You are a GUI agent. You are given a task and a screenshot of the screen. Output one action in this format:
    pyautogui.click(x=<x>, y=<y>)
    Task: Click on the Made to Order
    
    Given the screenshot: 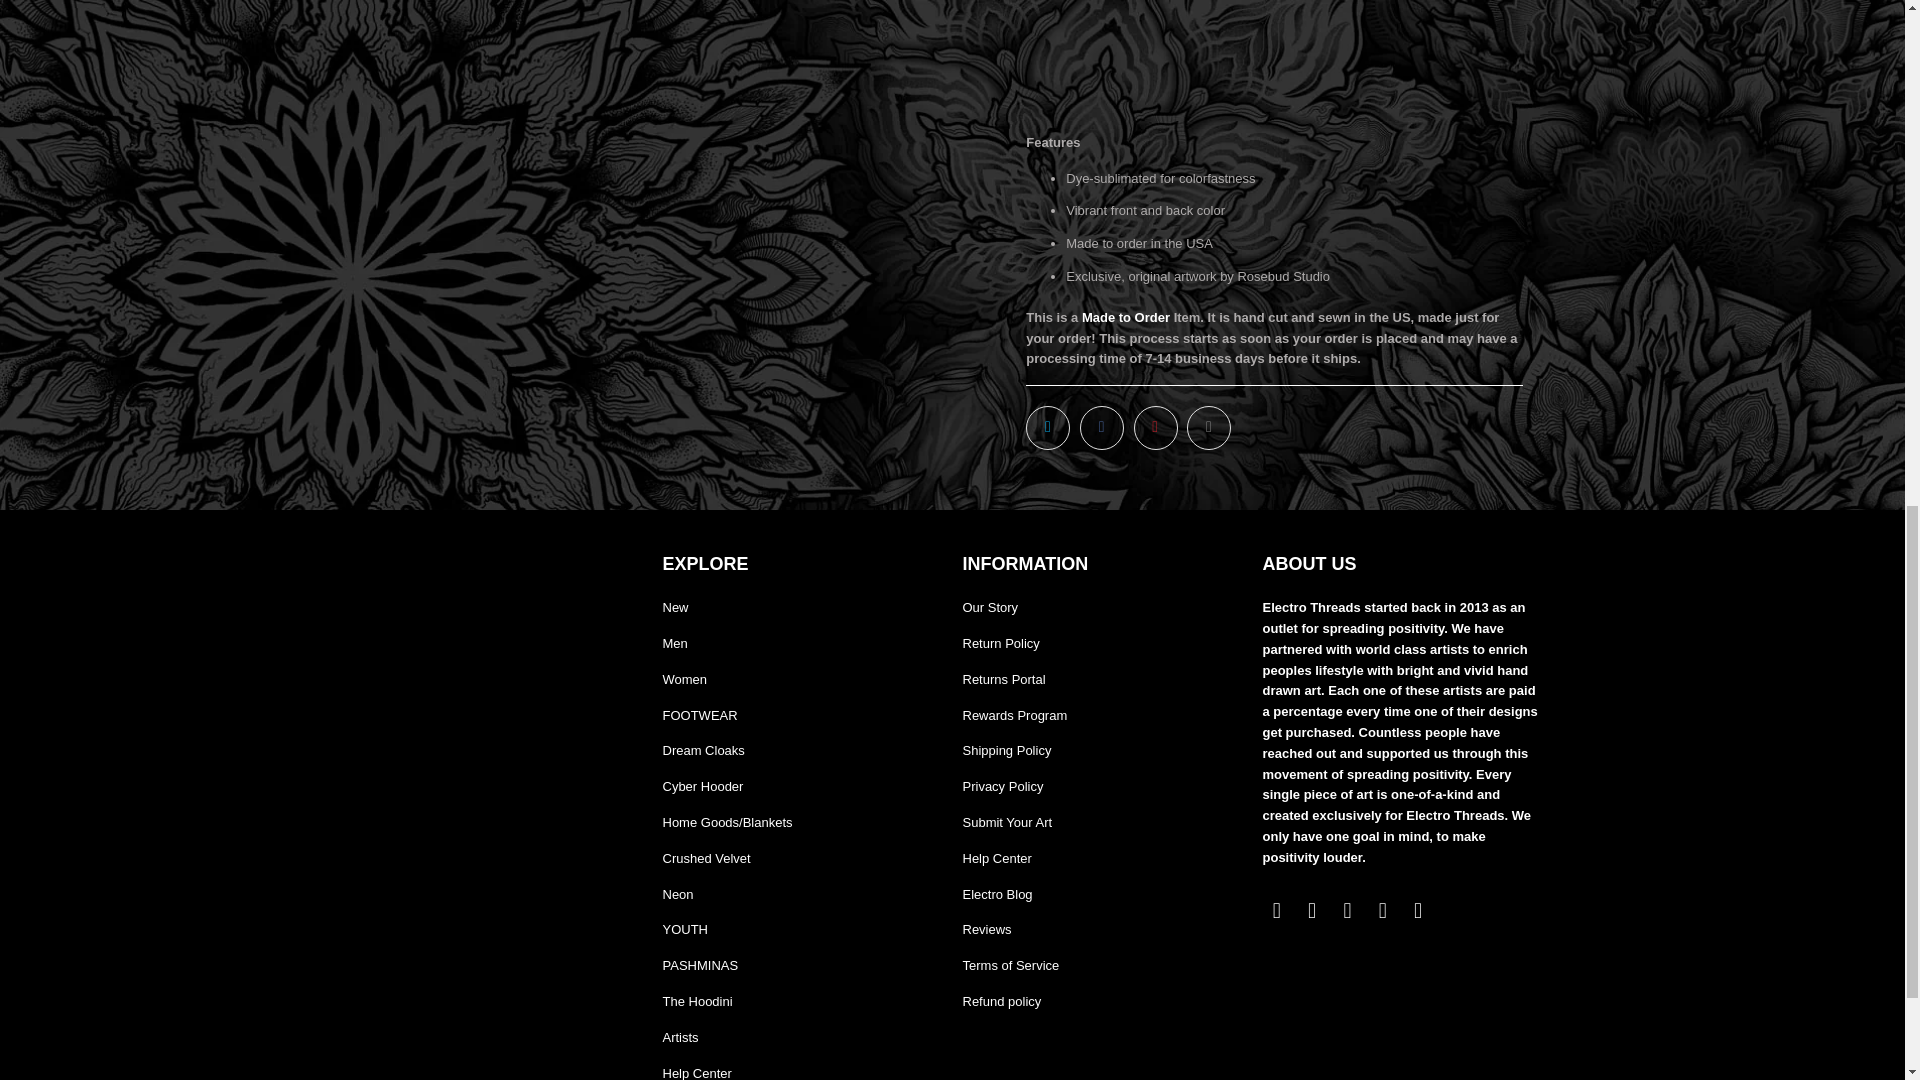 What is the action you would take?
    pyautogui.click(x=1126, y=317)
    